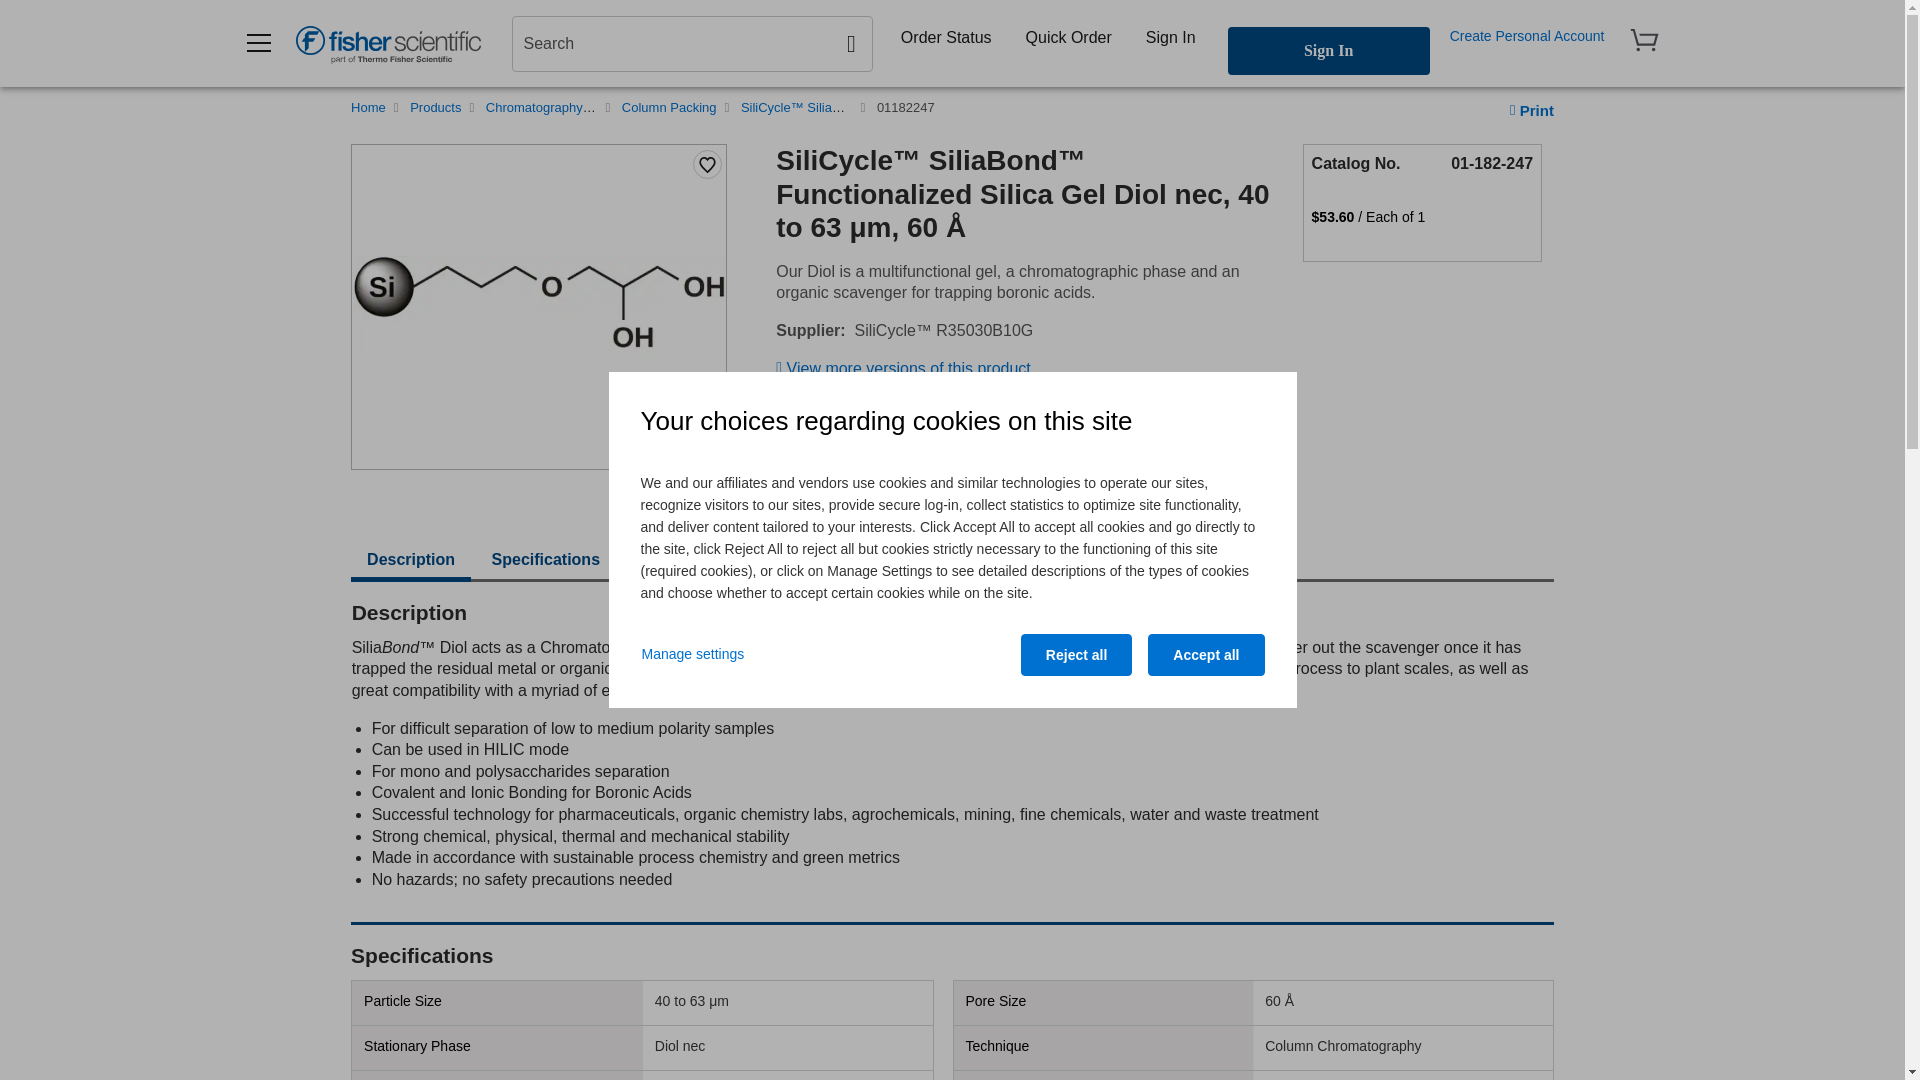 This screenshot has width=1920, height=1080. I want to click on Order Status, so click(946, 37).